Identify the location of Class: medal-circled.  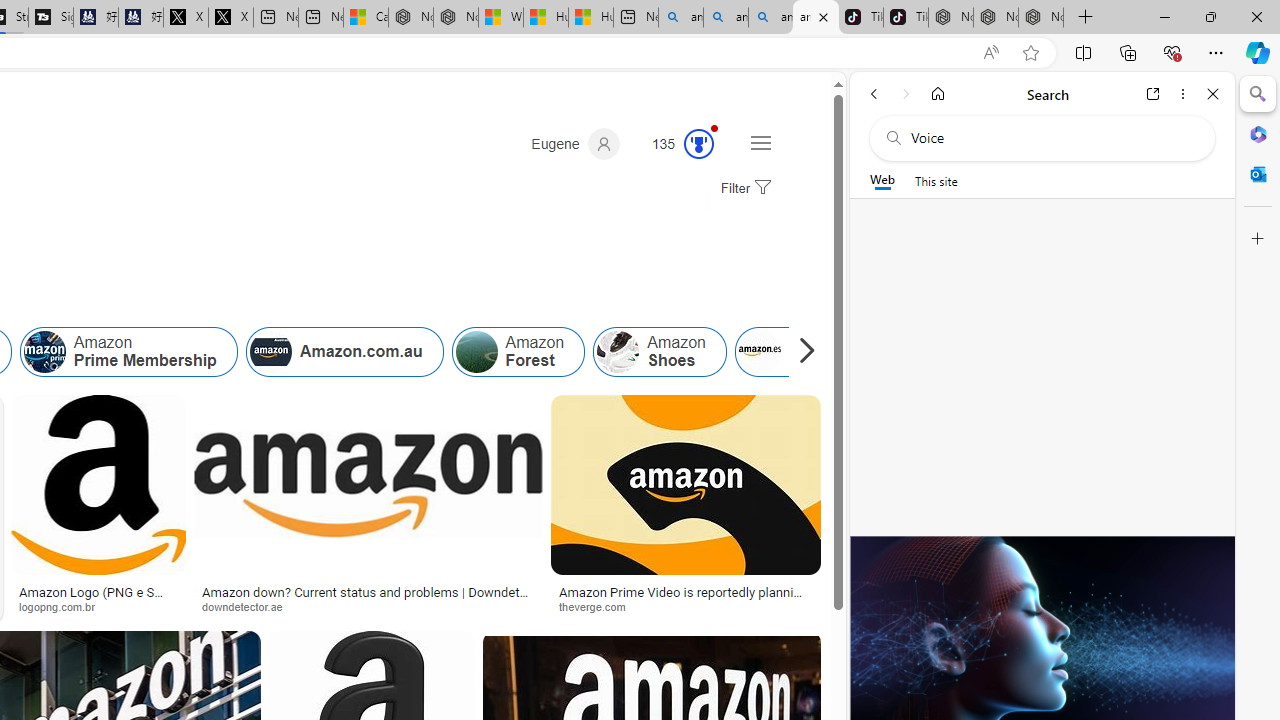
(699, 144).